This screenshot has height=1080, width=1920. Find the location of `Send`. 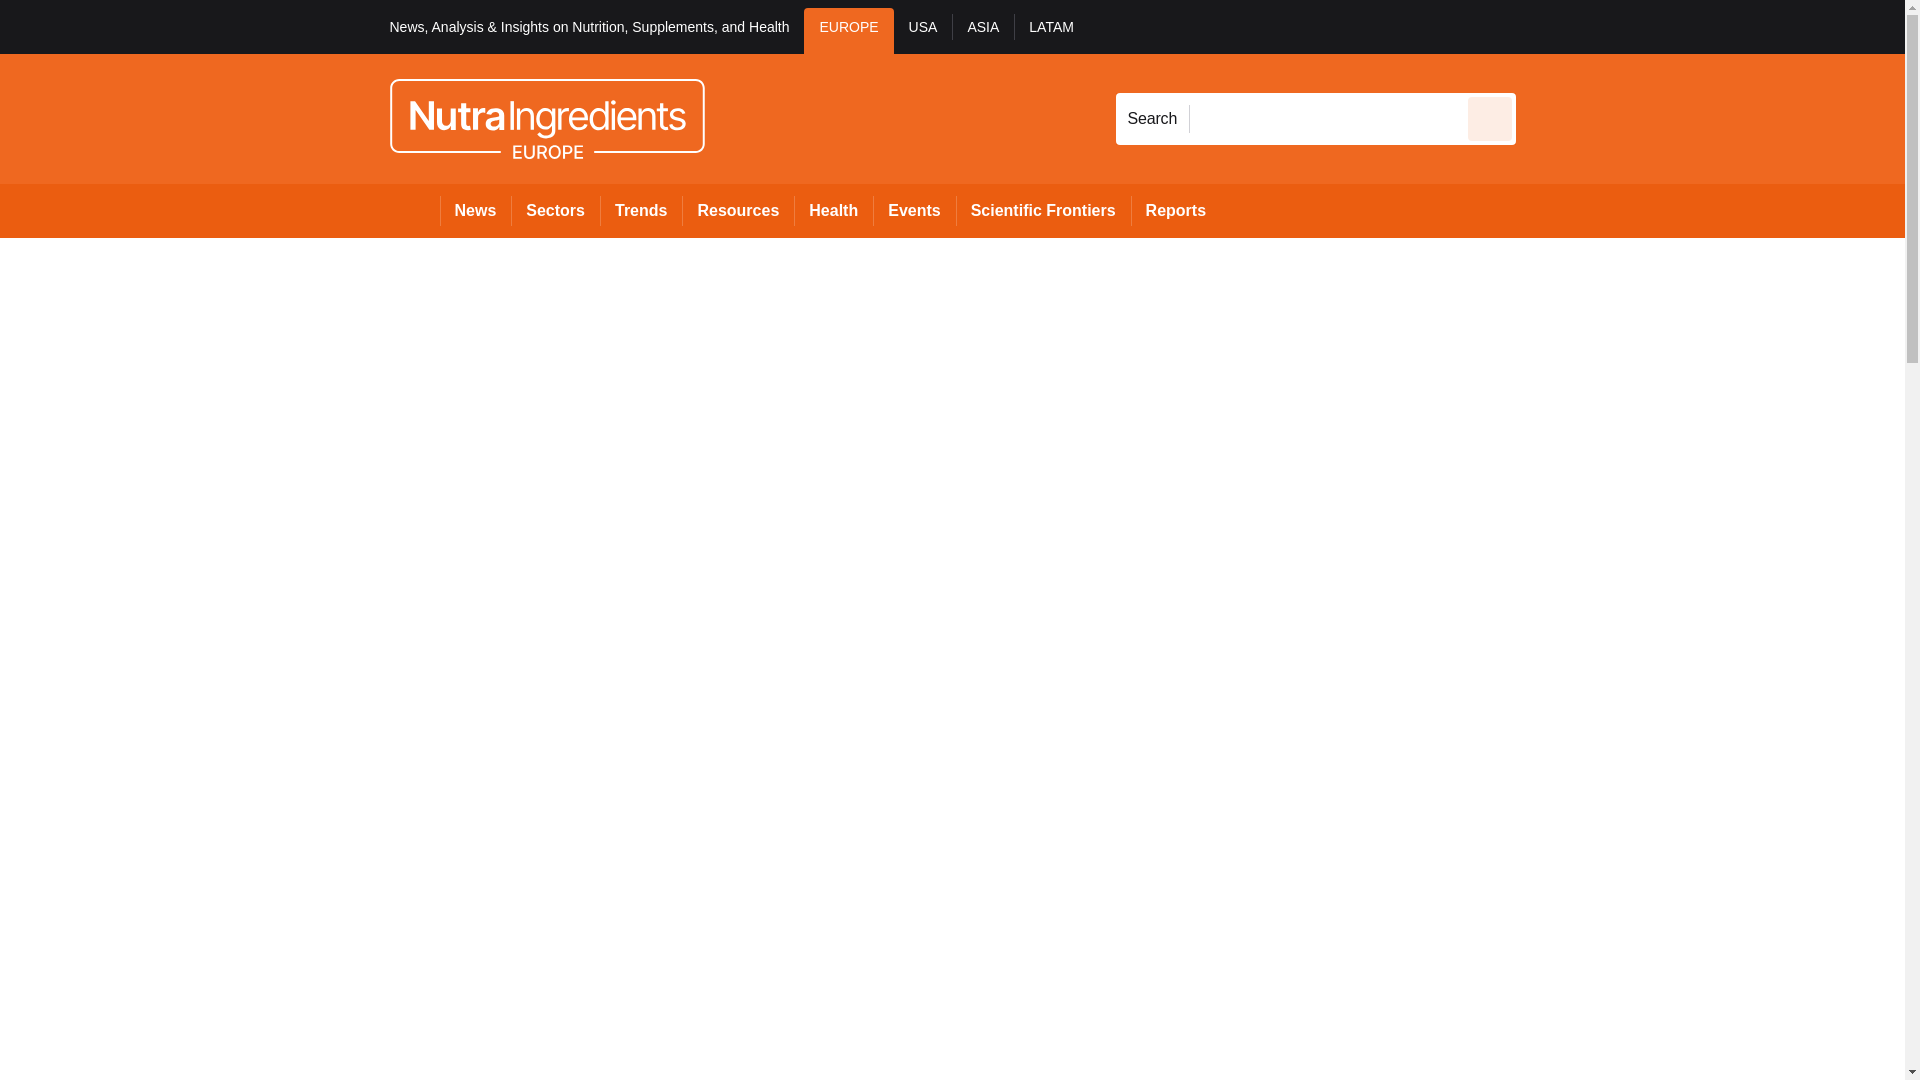

Send is located at coordinates (1490, 118).